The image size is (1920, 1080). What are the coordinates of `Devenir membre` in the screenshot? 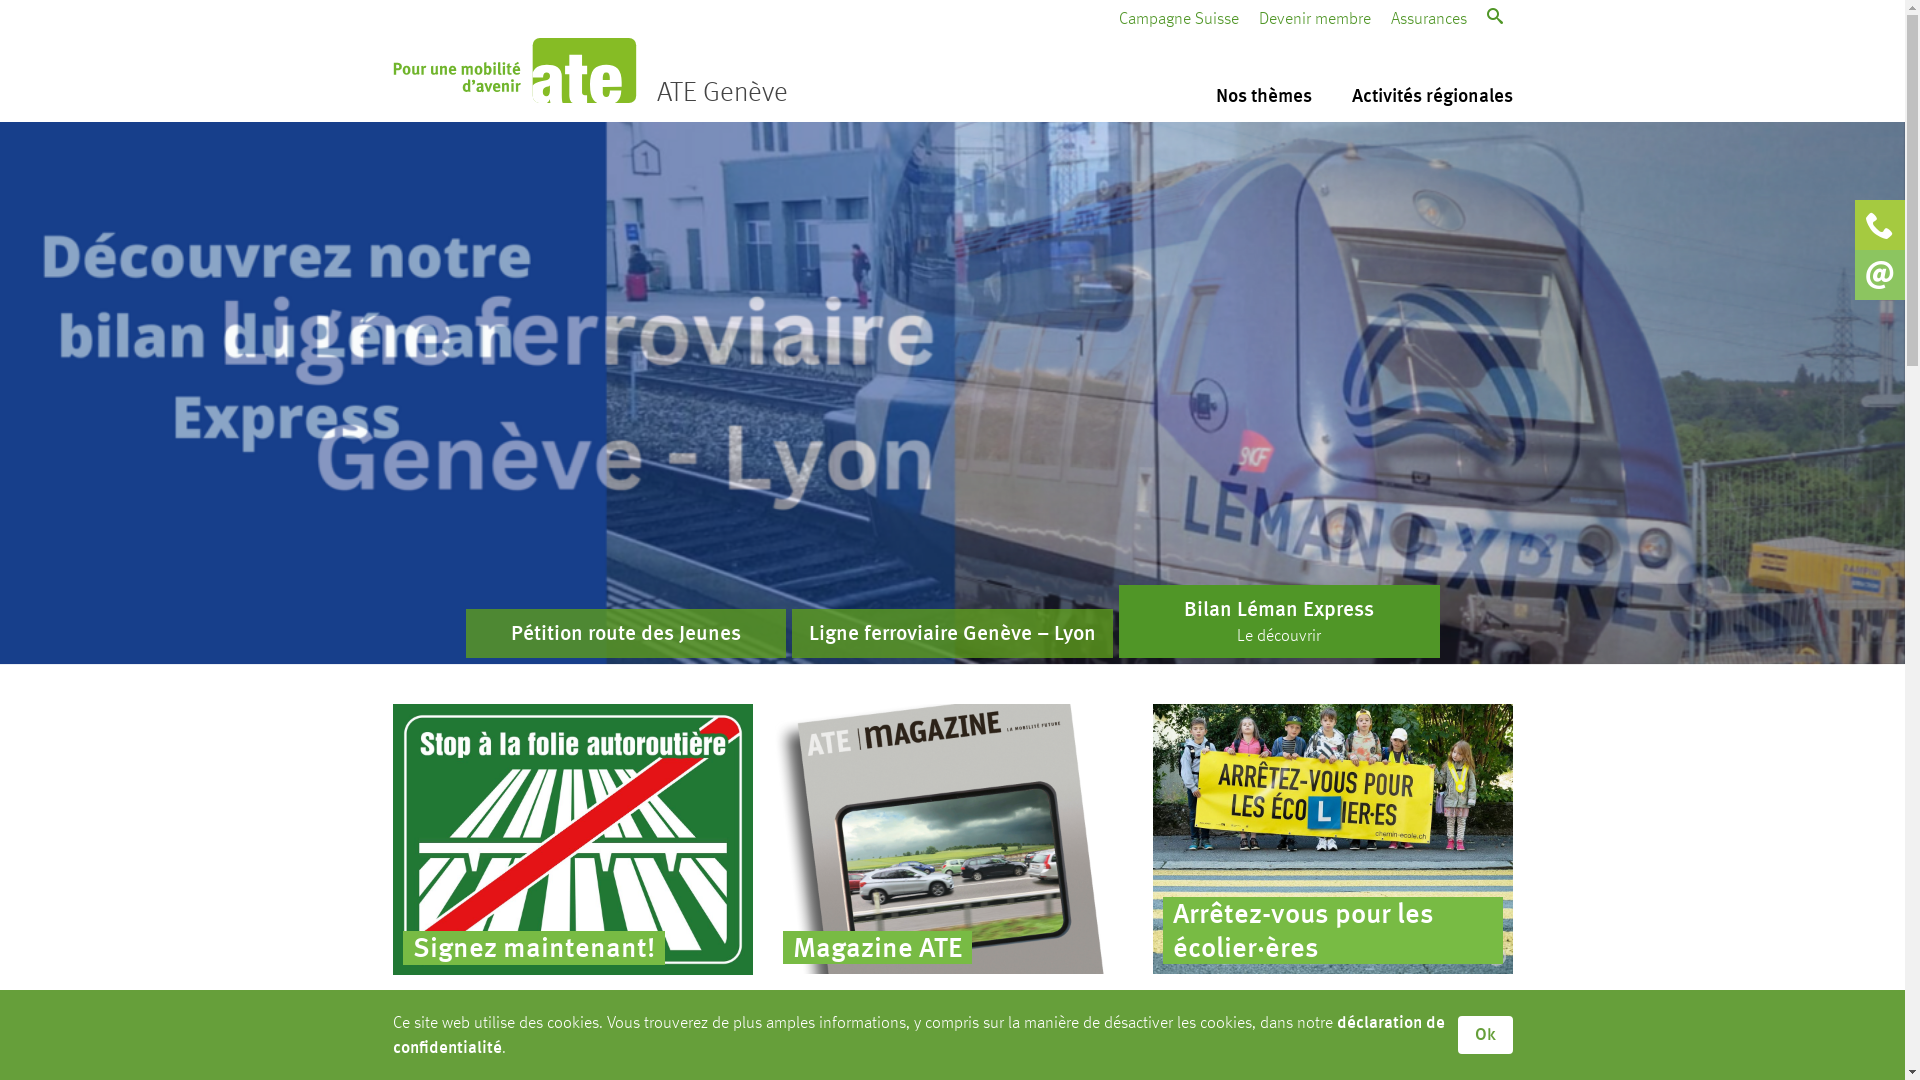 It's located at (1314, 18).